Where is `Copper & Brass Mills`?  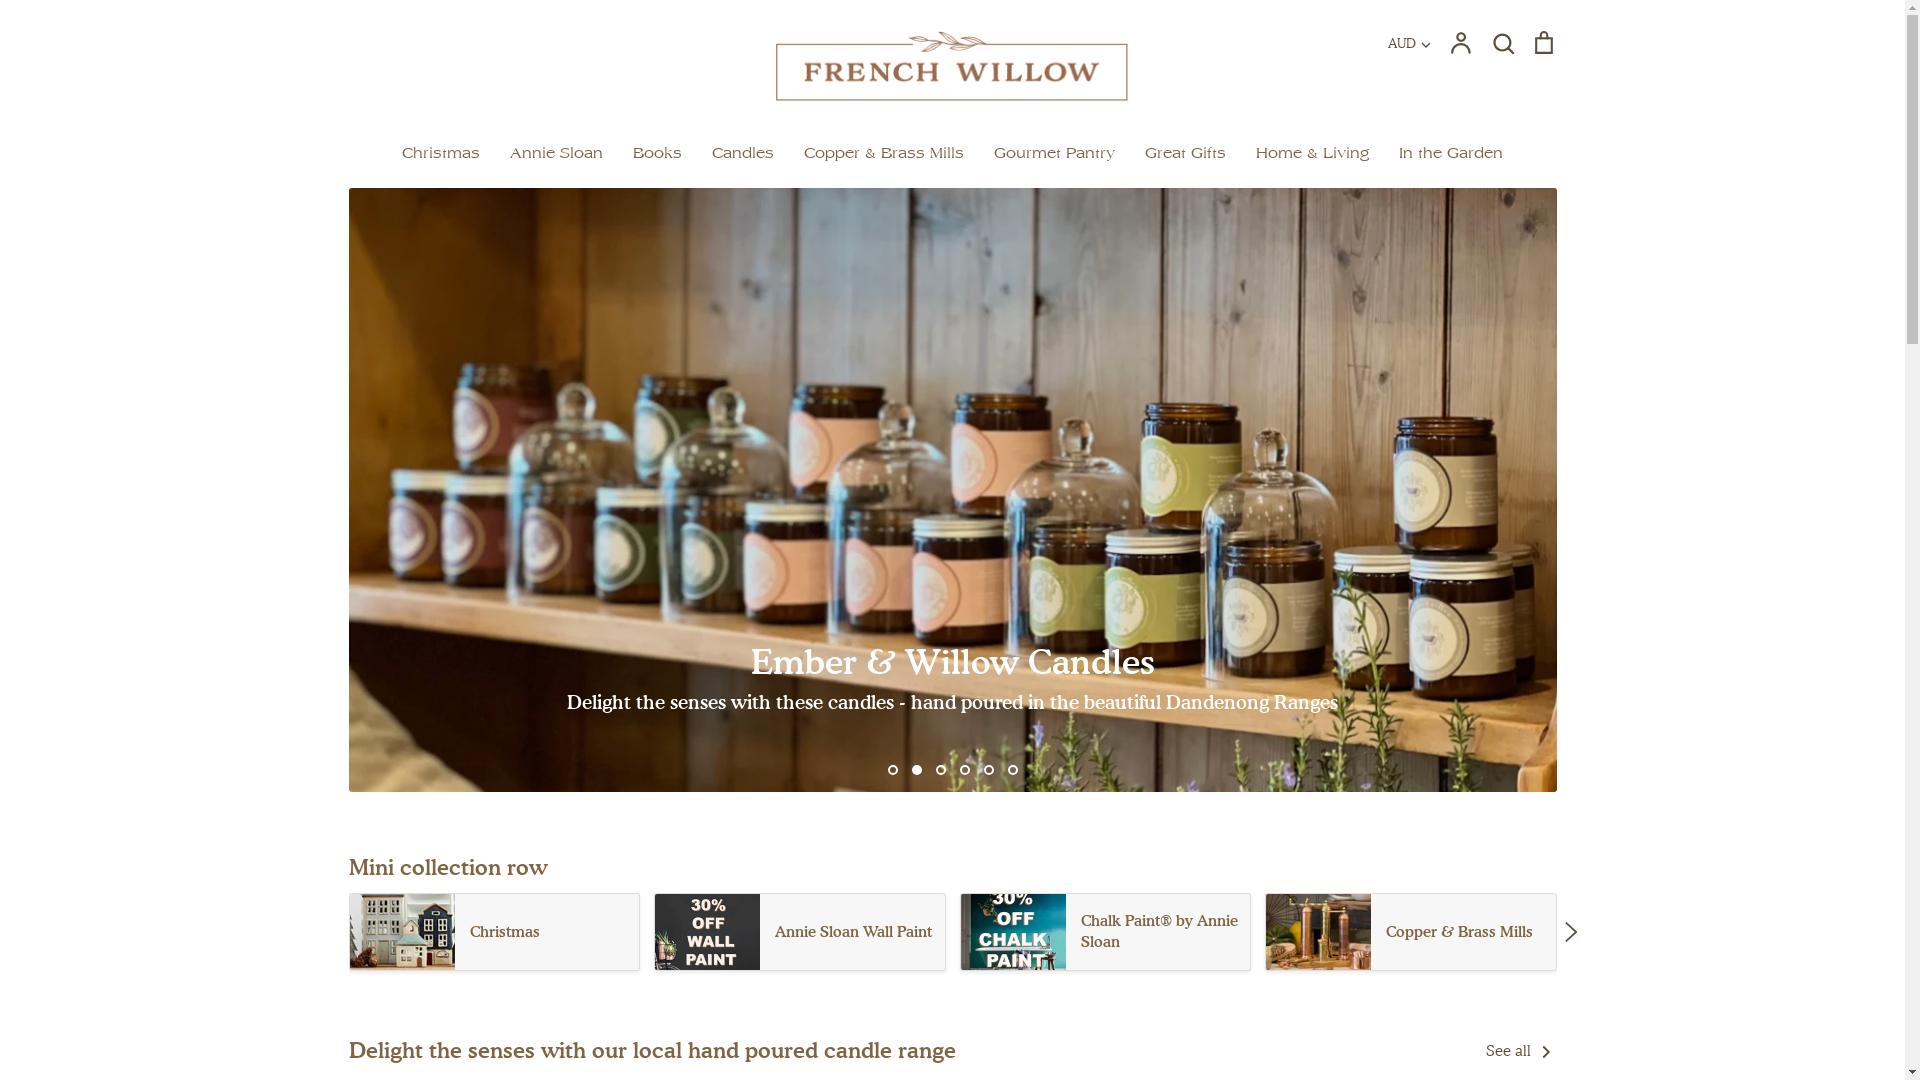
Copper & Brass Mills is located at coordinates (884, 153).